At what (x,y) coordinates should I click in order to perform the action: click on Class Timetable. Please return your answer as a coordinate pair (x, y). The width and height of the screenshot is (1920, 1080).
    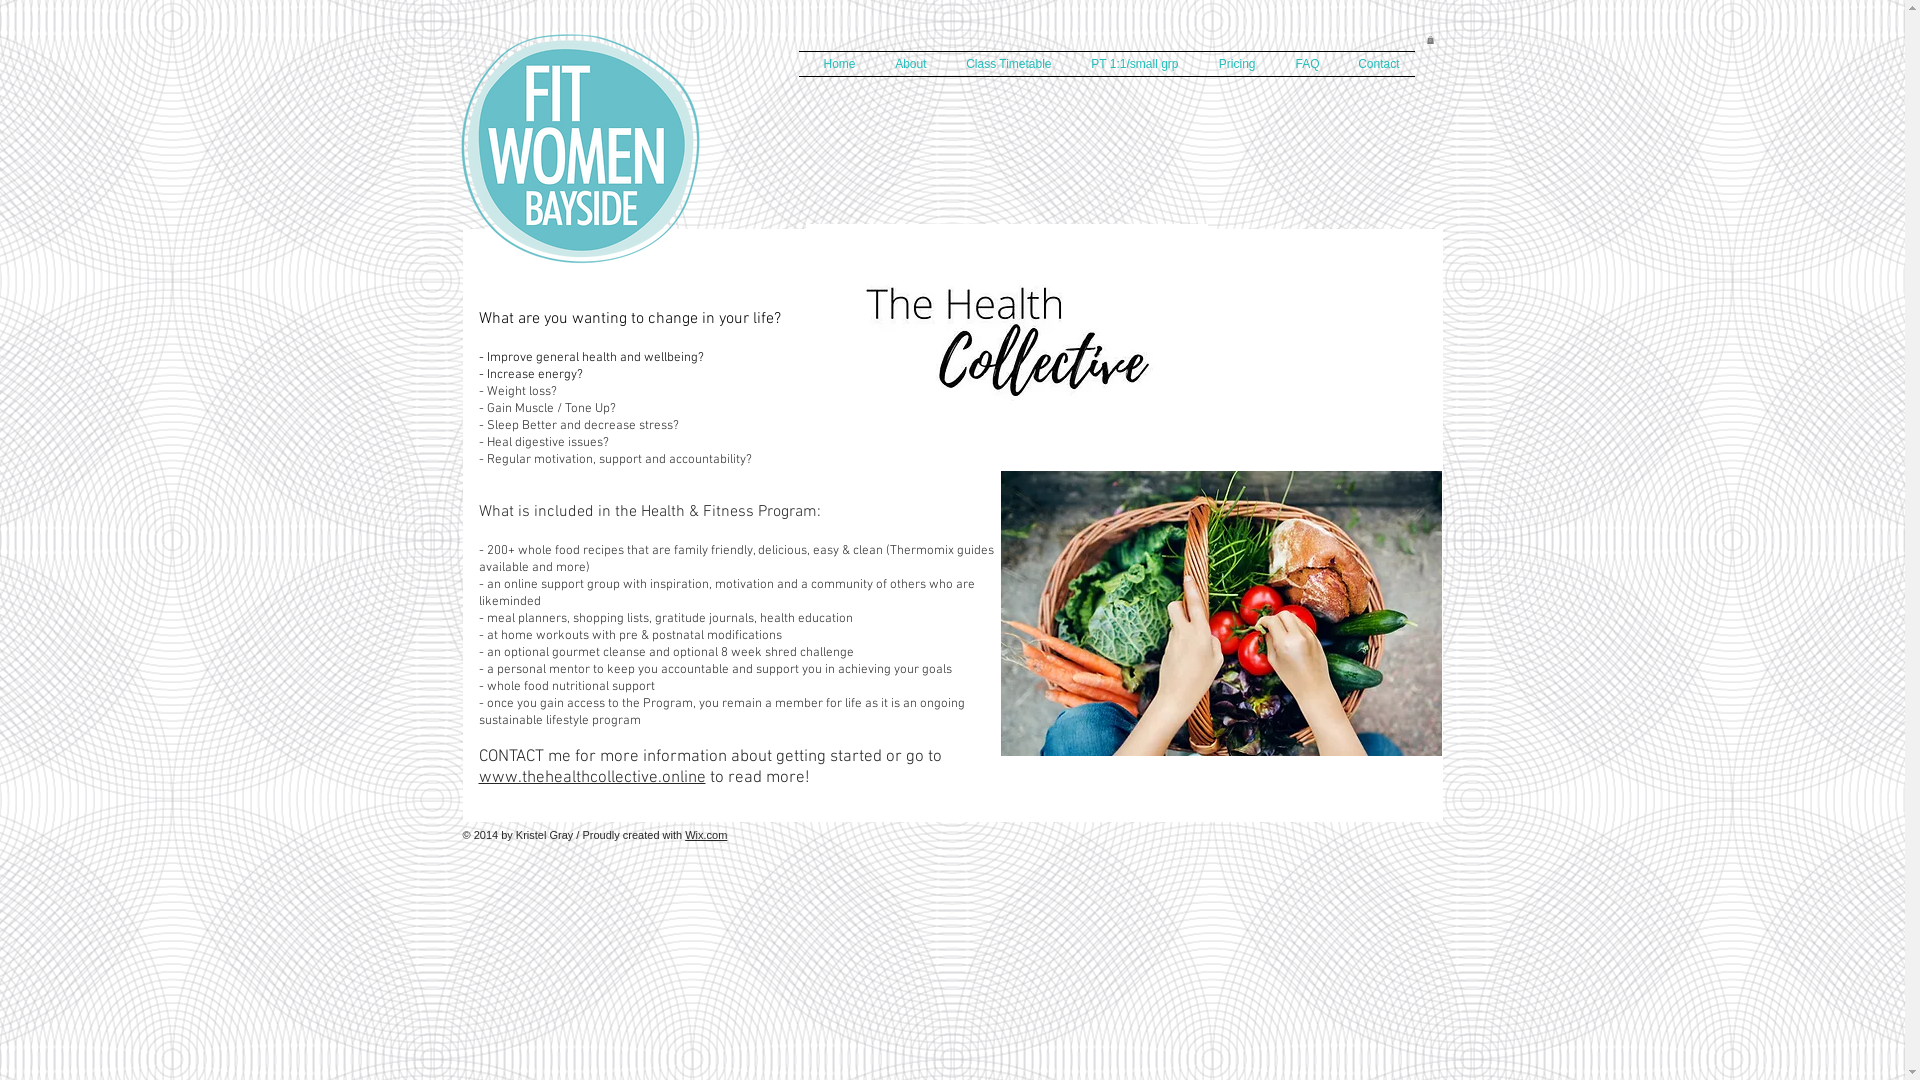
    Looking at the image, I should click on (1004, 64).